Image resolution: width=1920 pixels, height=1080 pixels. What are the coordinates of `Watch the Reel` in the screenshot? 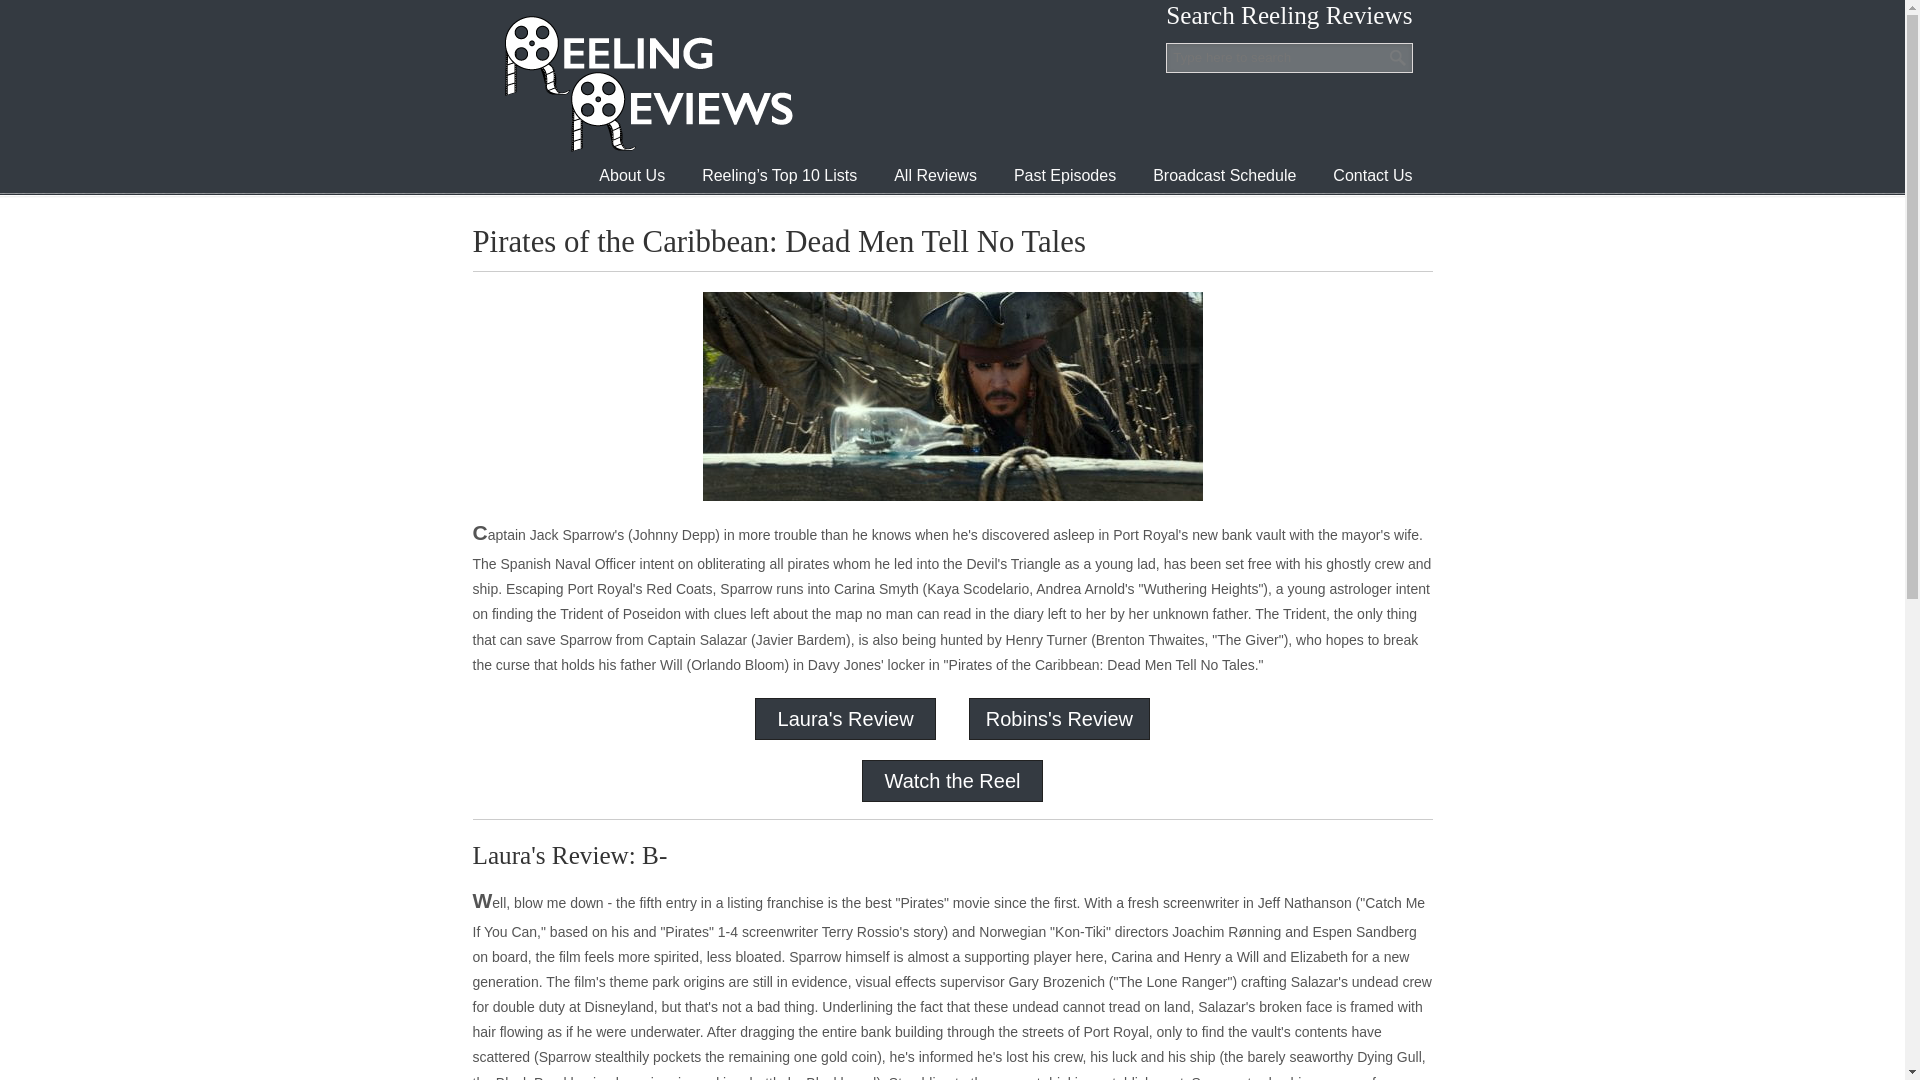 It's located at (951, 780).